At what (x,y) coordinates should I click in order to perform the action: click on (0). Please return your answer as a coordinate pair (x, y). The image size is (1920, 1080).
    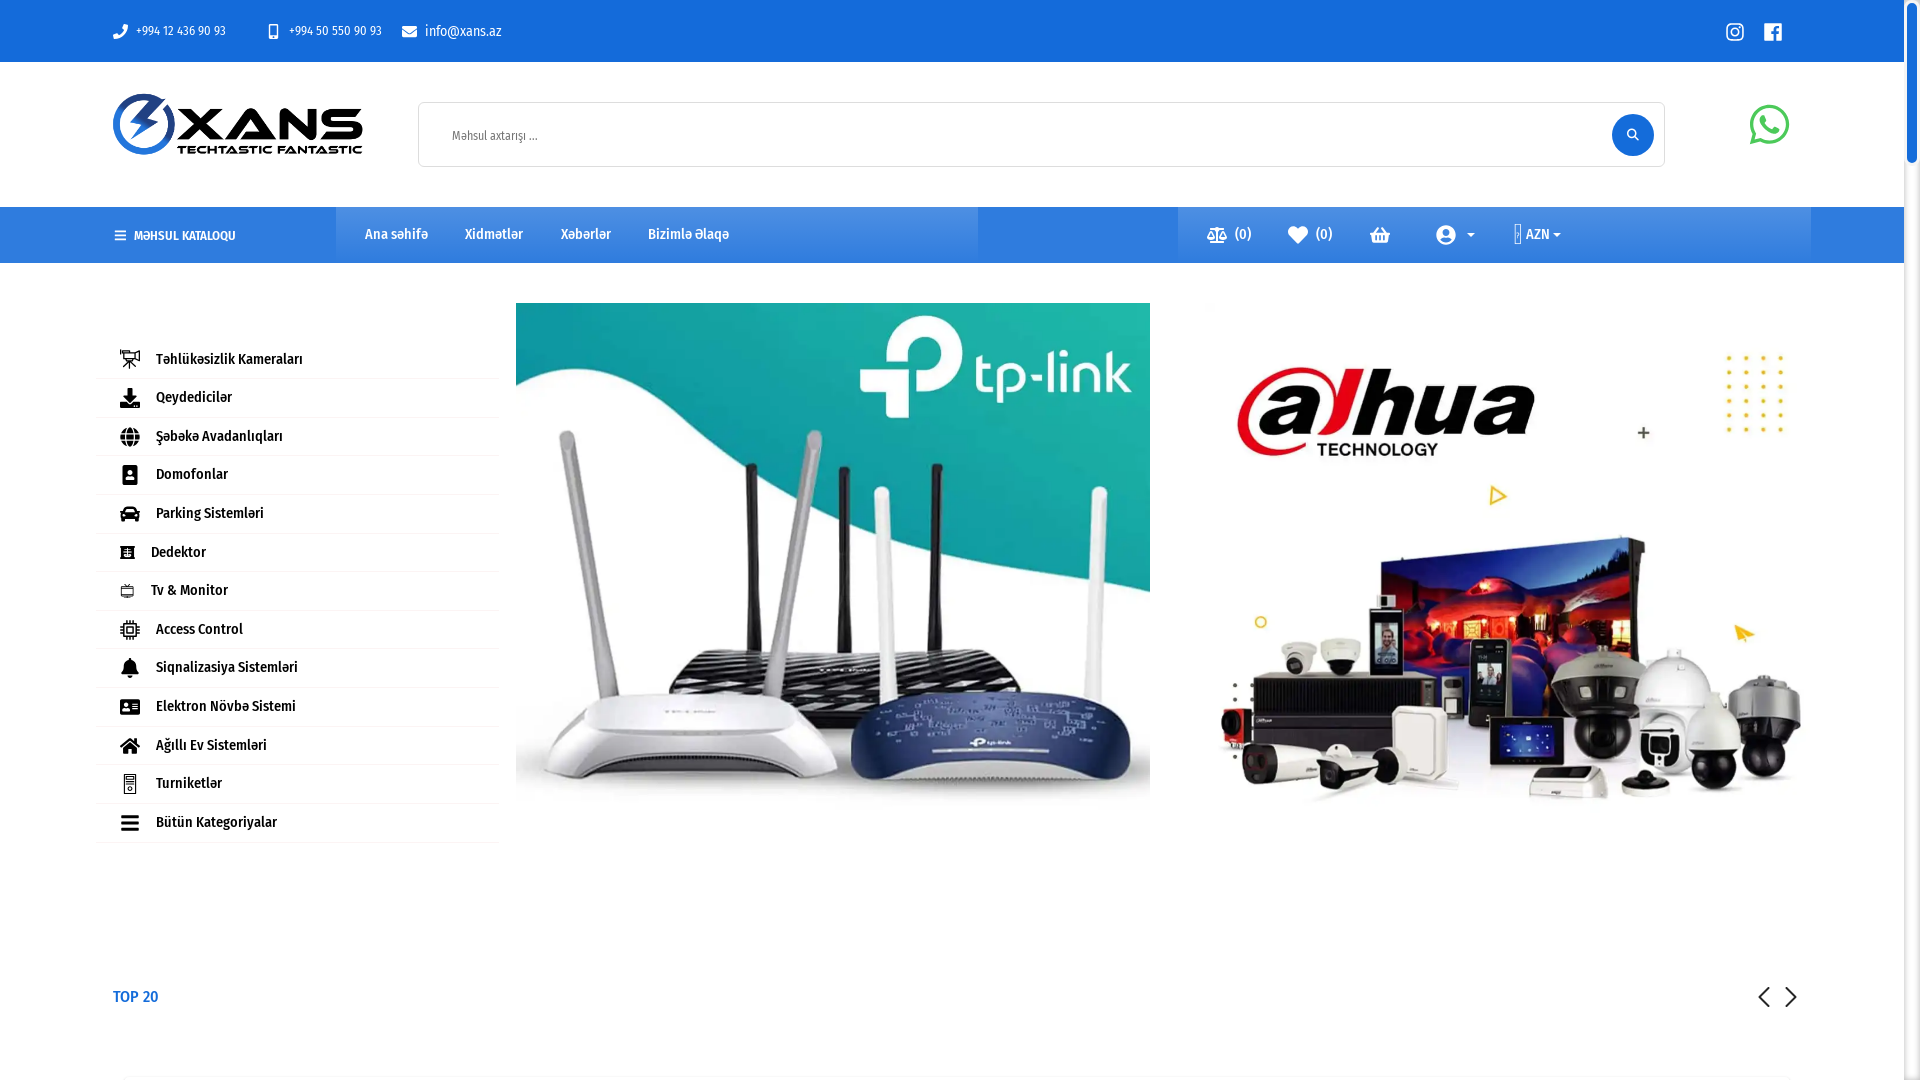
    Looking at the image, I should click on (1229, 234).